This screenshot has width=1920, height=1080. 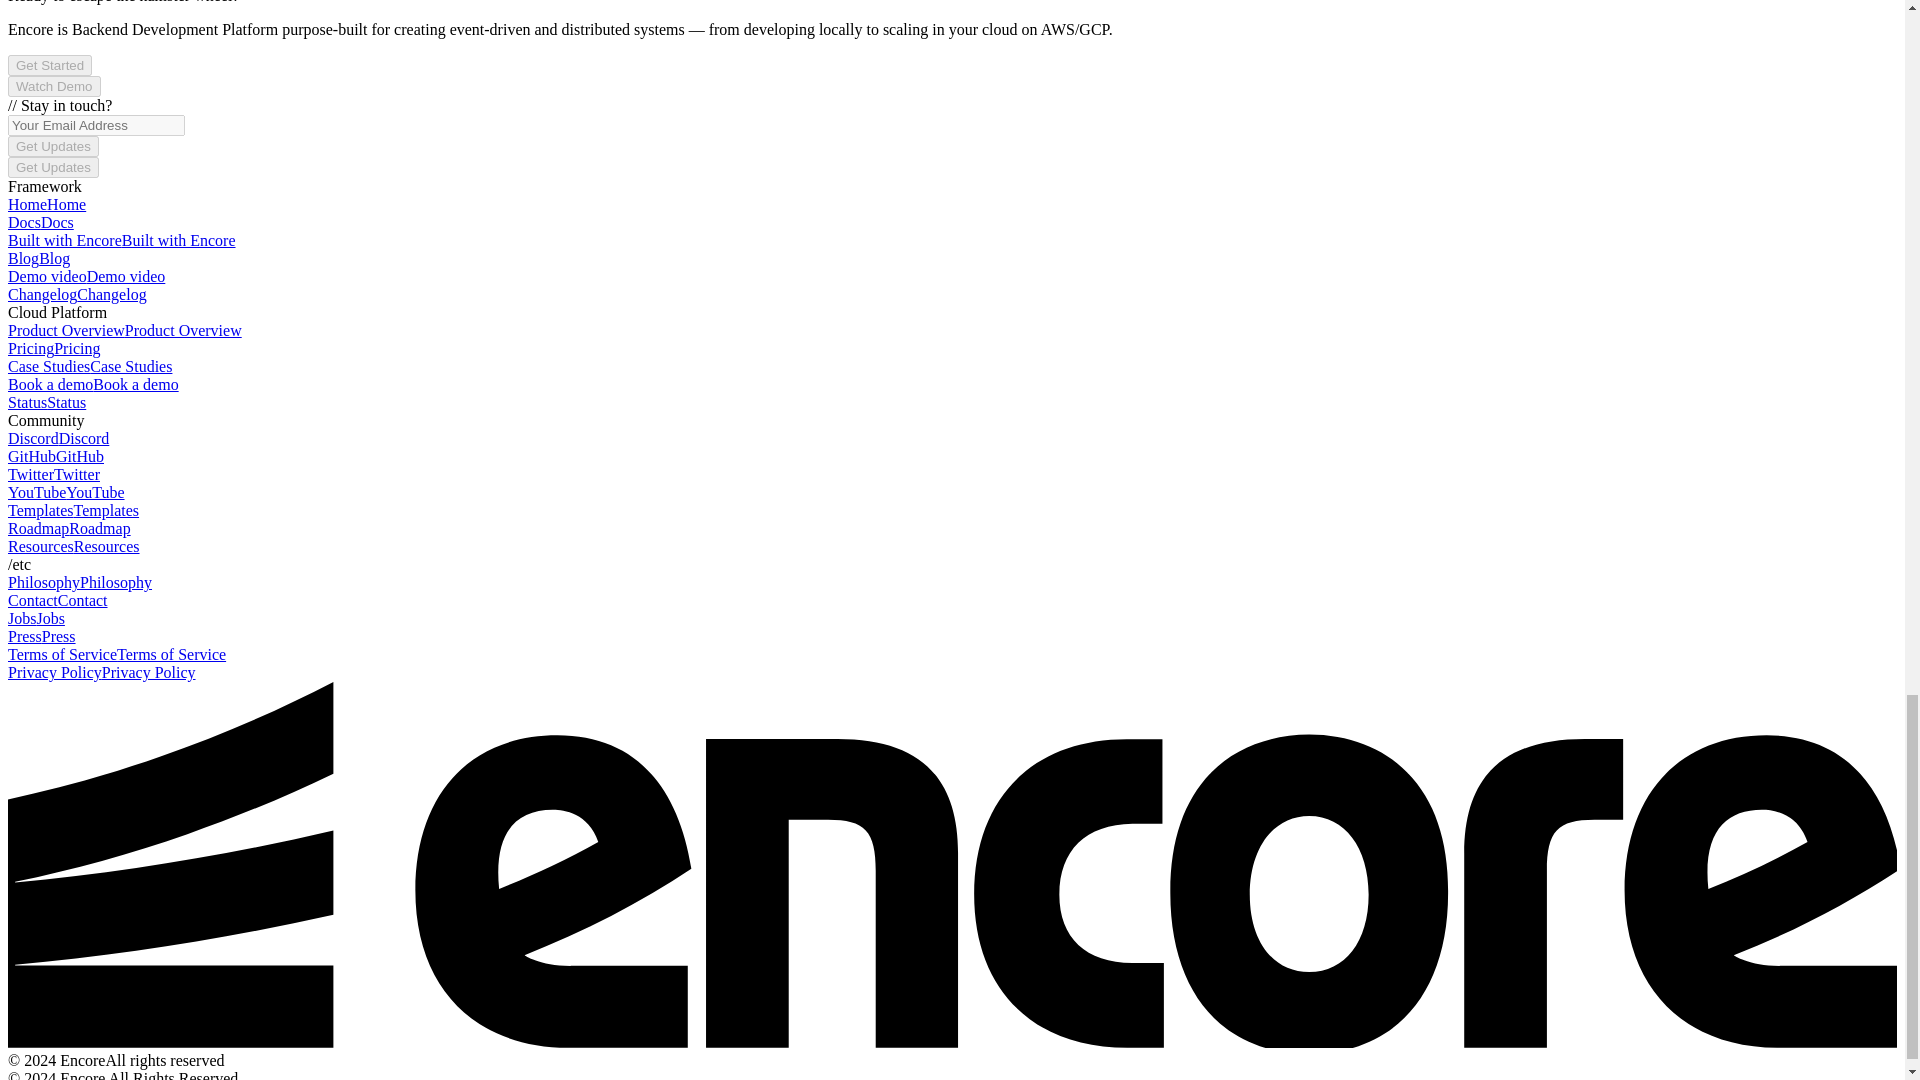 What do you see at coordinates (53, 167) in the screenshot?
I see `Get Updates` at bounding box center [53, 167].